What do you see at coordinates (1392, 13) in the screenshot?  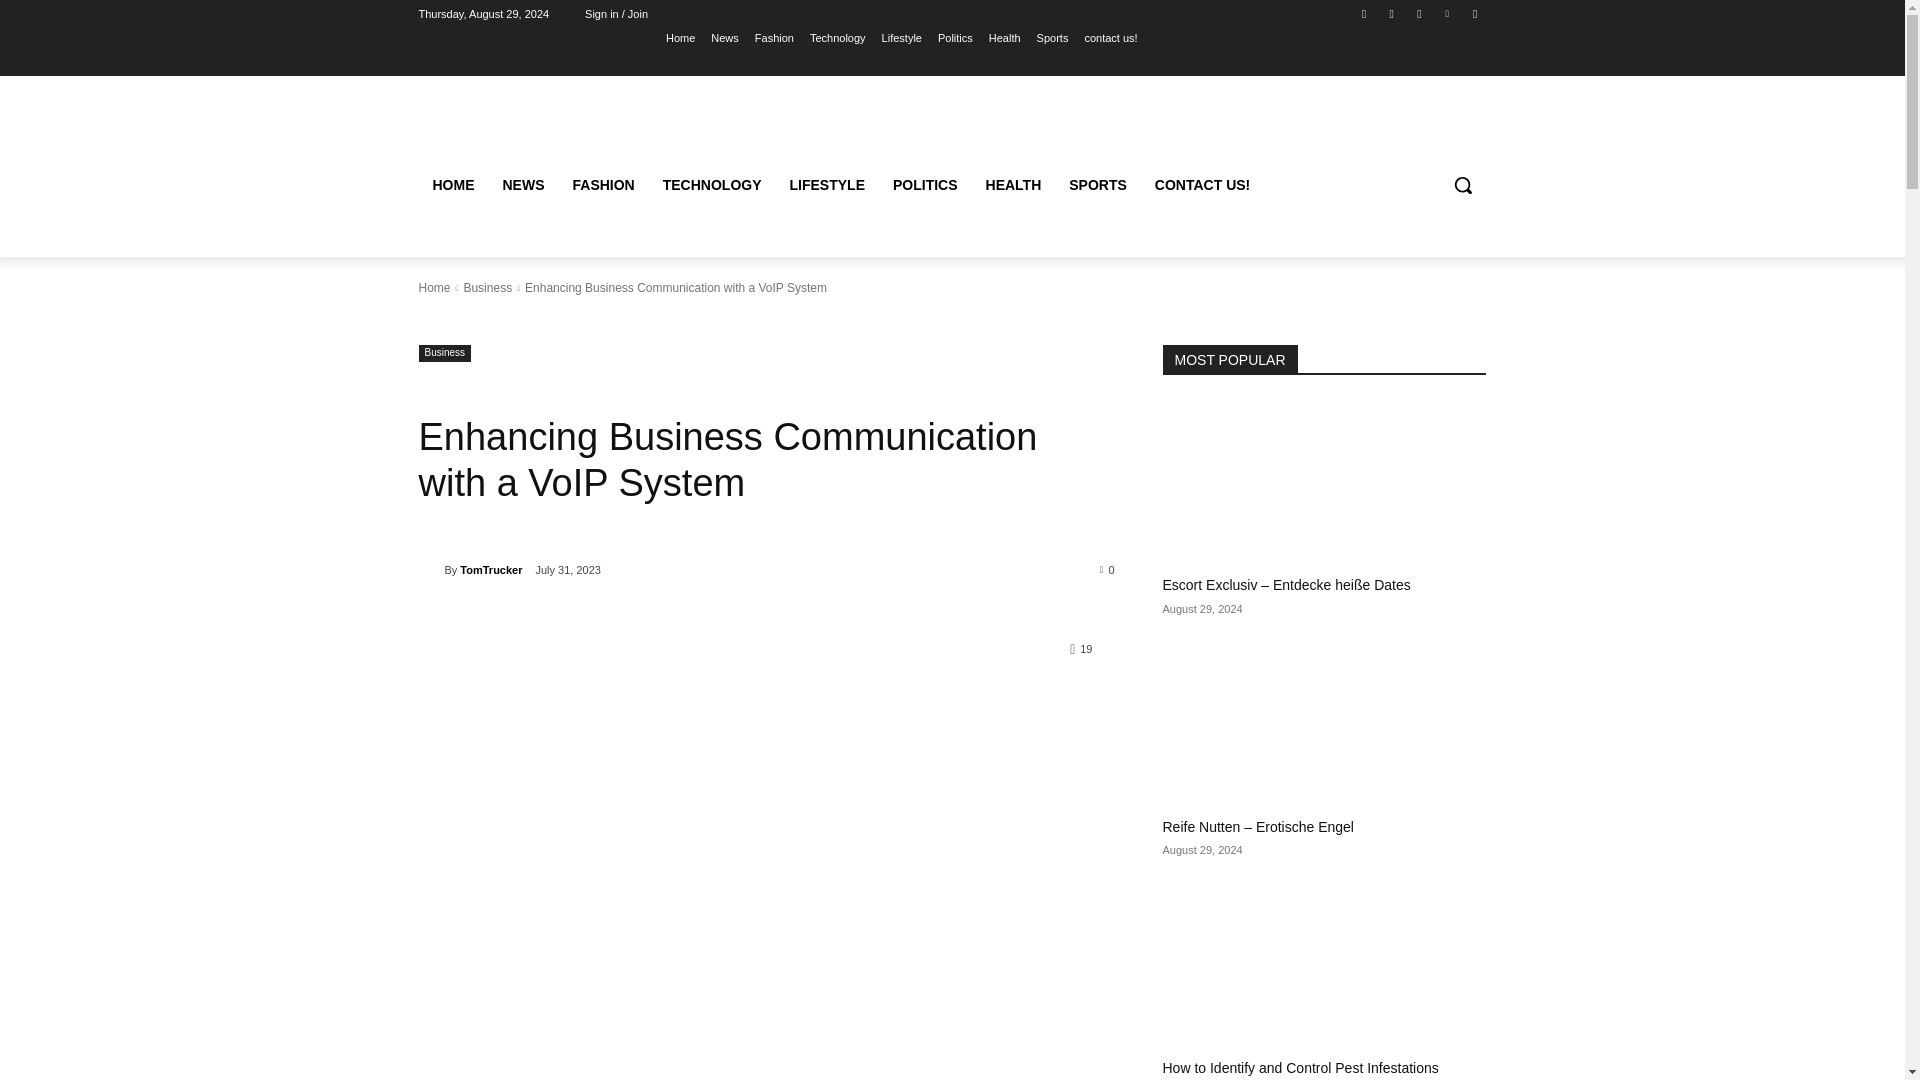 I see `Instagram` at bounding box center [1392, 13].